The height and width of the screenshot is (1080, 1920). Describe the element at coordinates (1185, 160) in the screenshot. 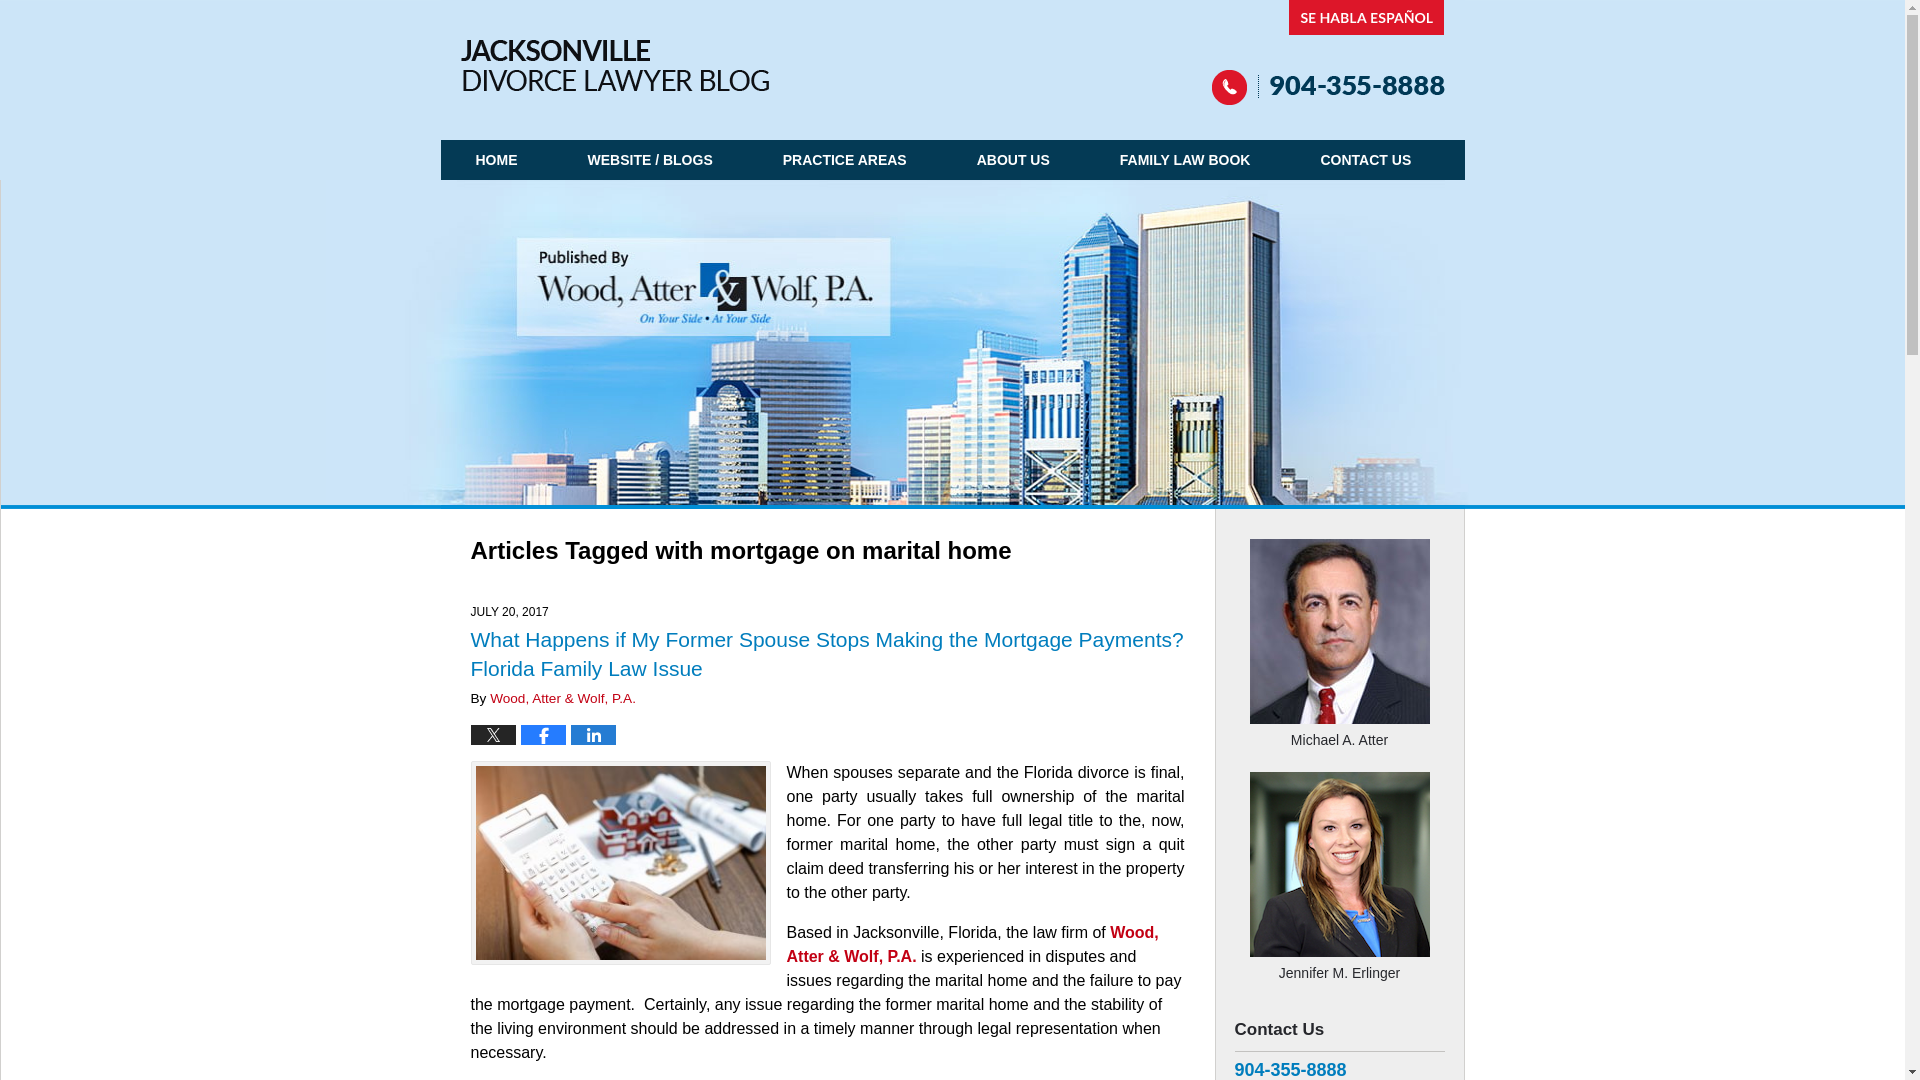

I see `FAMILY LAW BOOK` at that location.